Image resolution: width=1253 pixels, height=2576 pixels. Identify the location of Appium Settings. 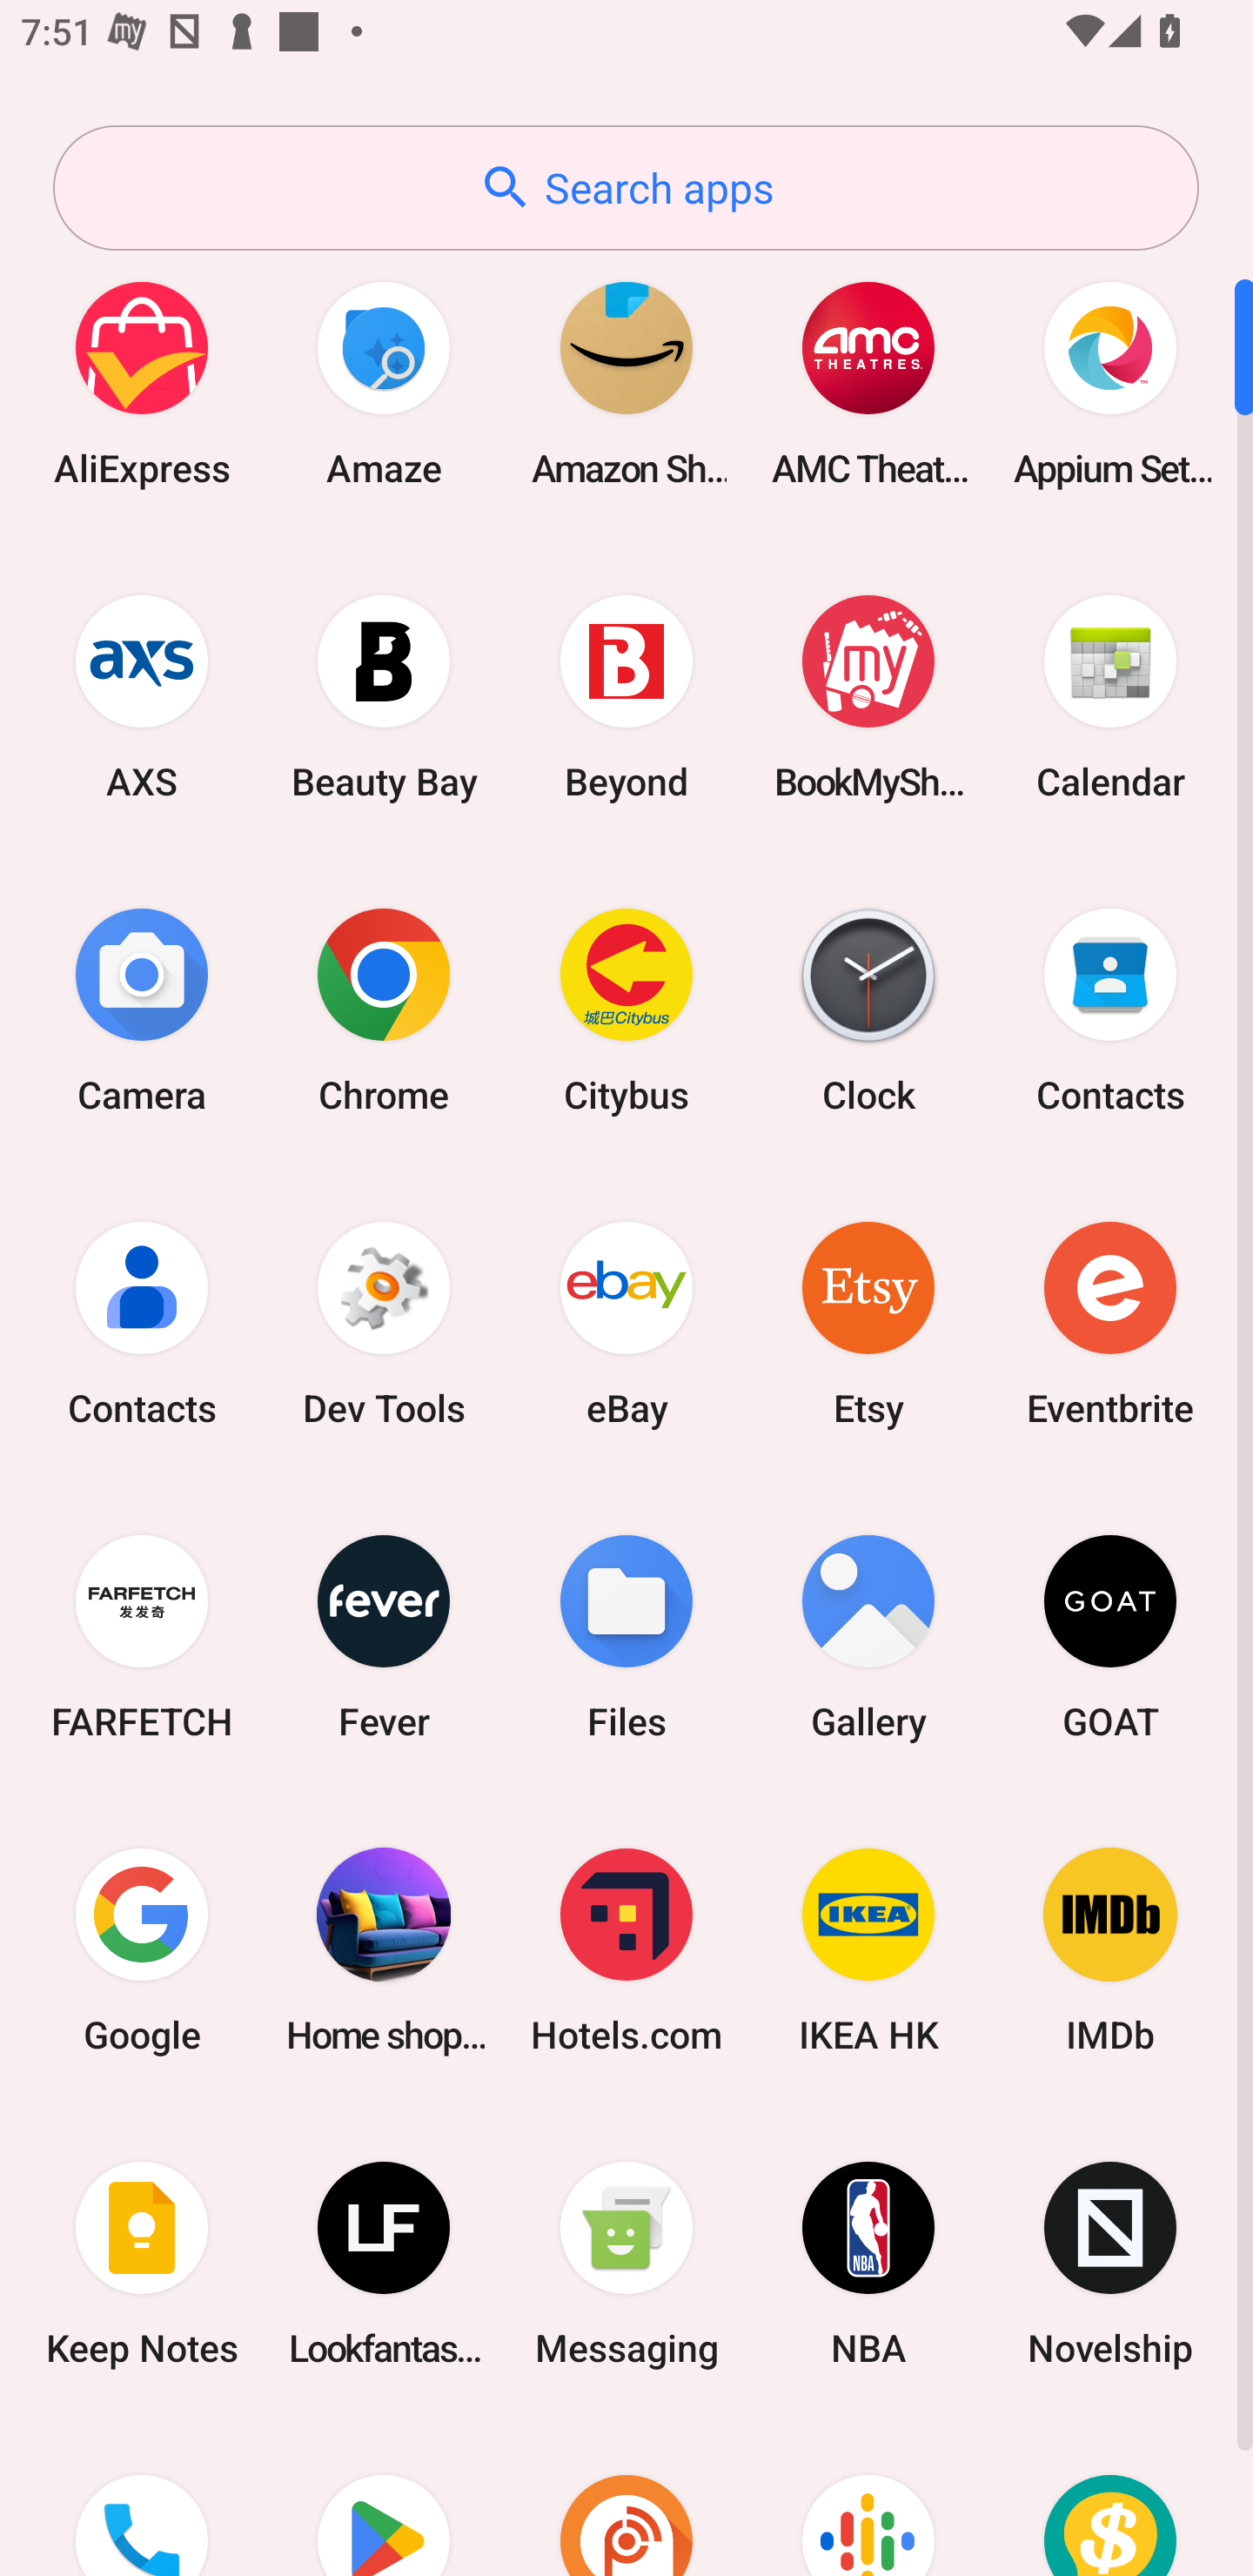
(1110, 383).